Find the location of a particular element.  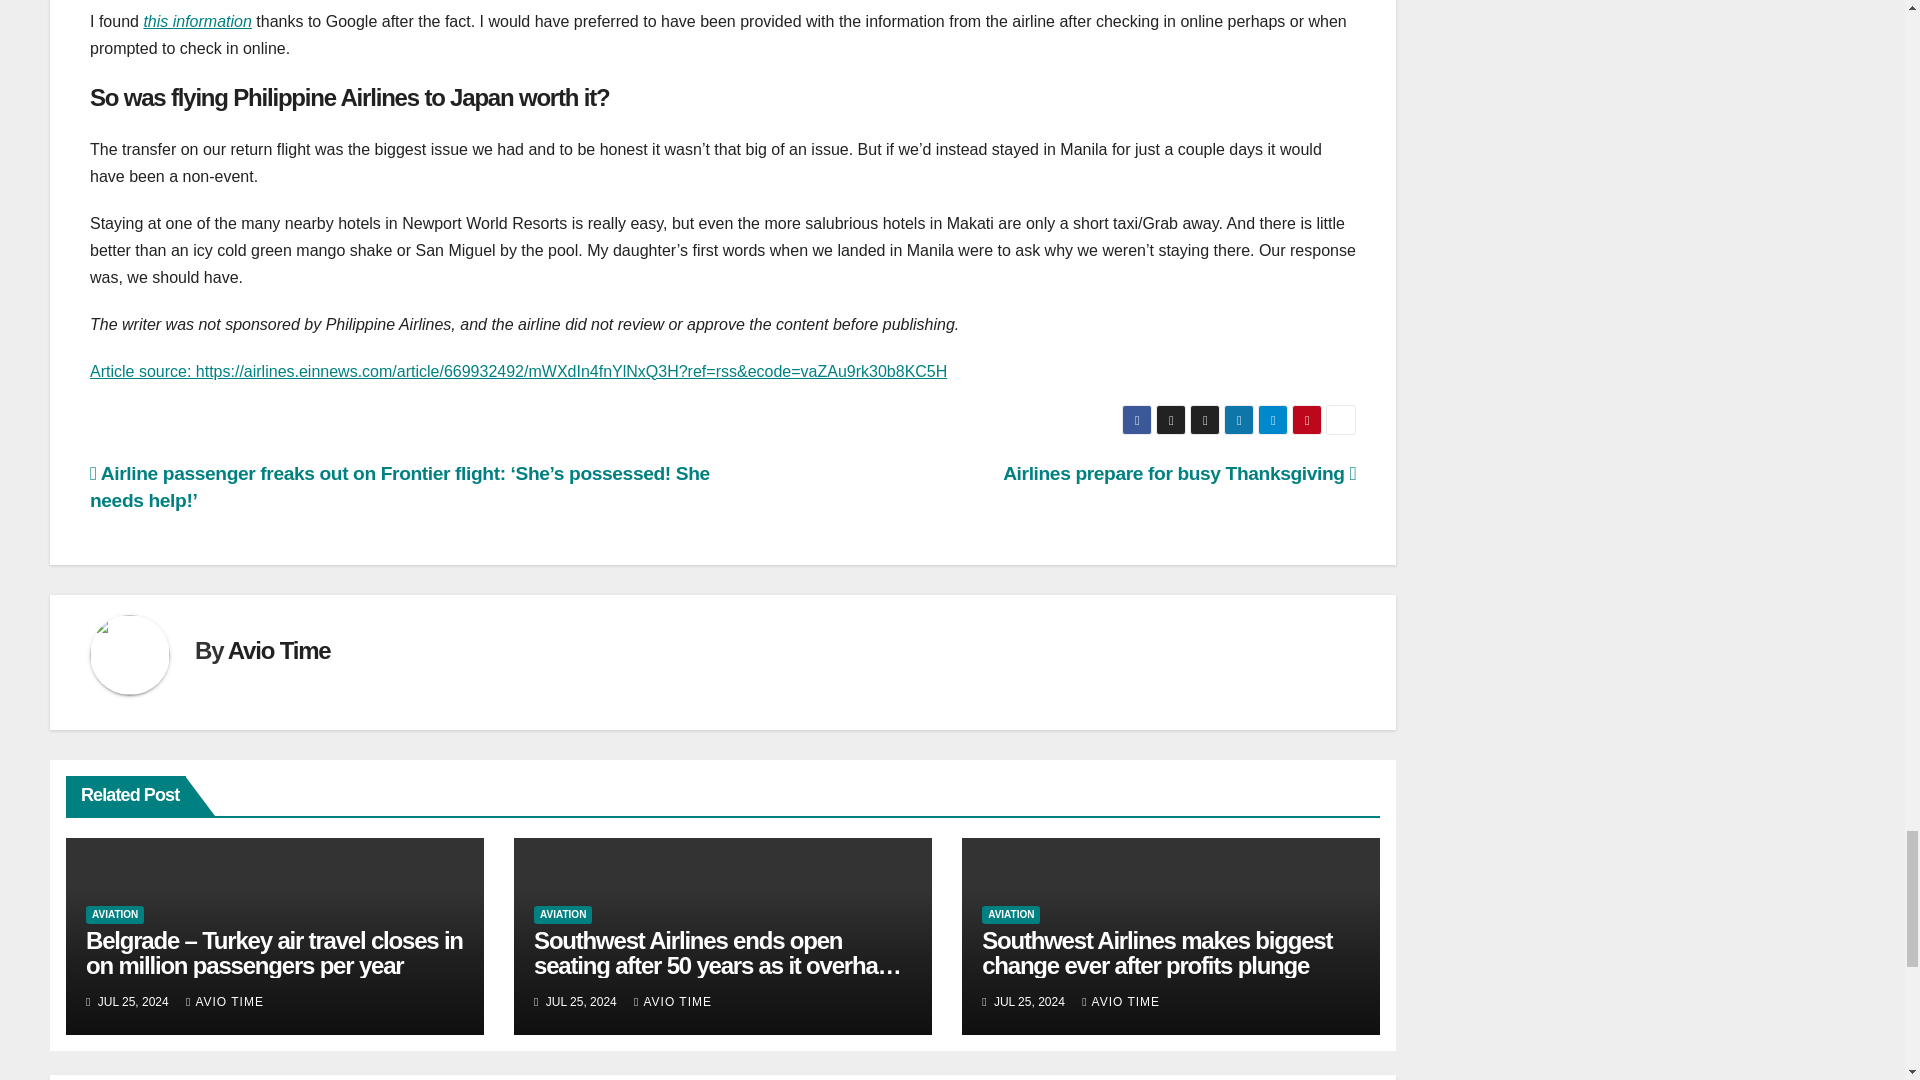

this information is located at coordinates (196, 21).